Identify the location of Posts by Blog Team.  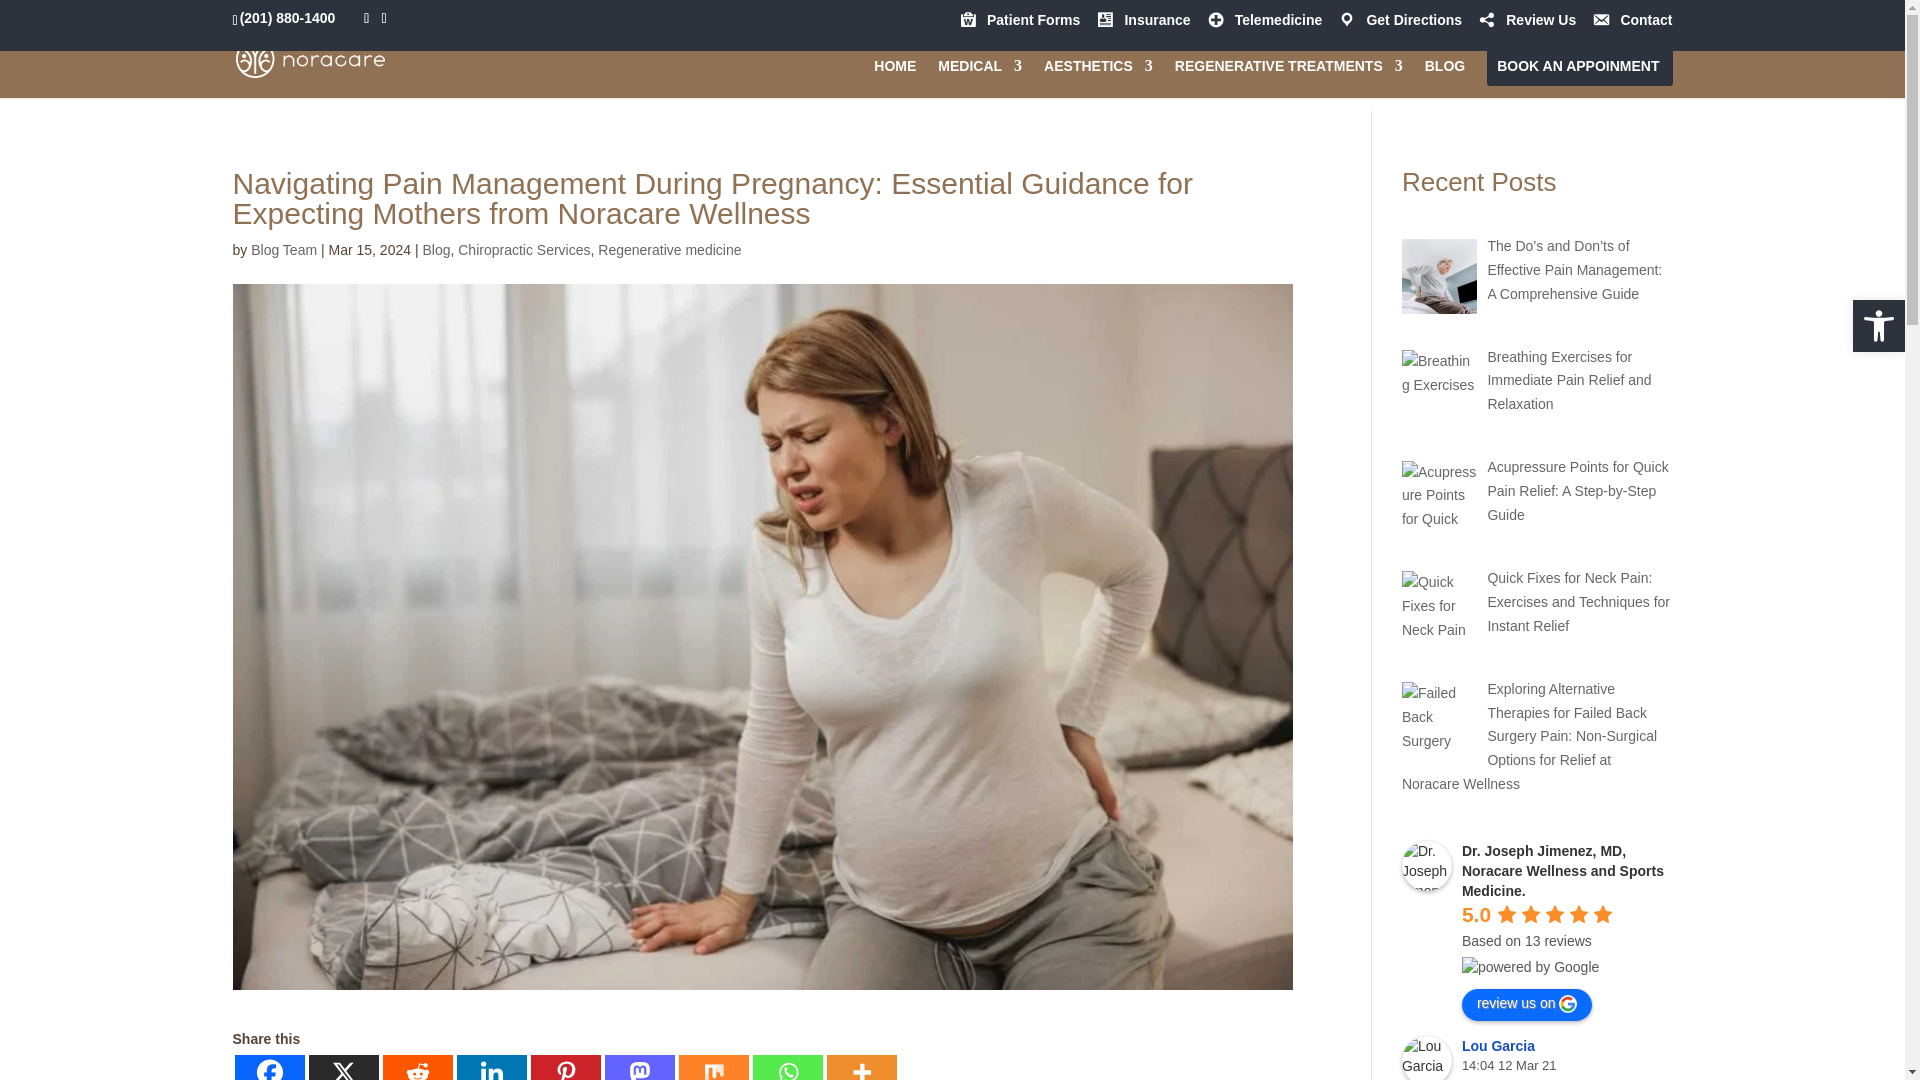
(284, 250).